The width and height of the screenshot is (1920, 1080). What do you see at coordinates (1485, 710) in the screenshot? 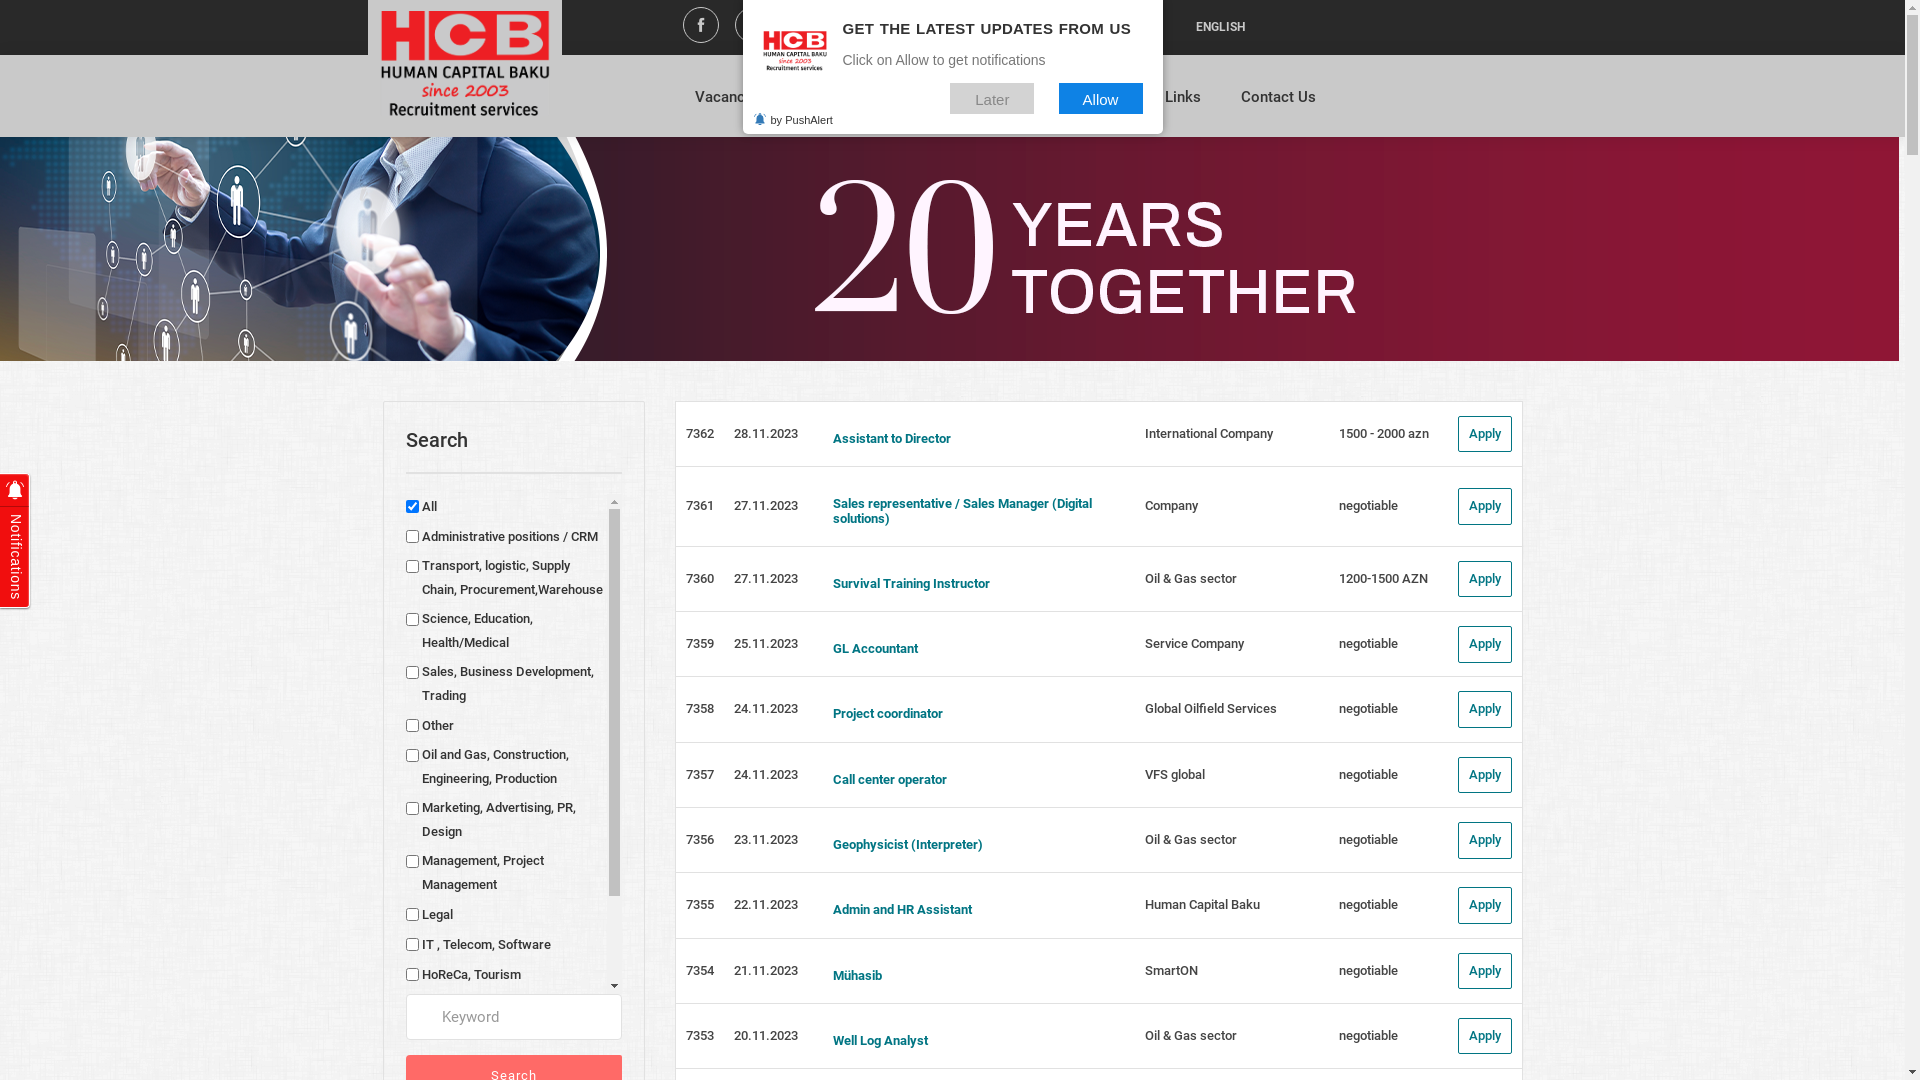
I see `Apply` at bounding box center [1485, 710].